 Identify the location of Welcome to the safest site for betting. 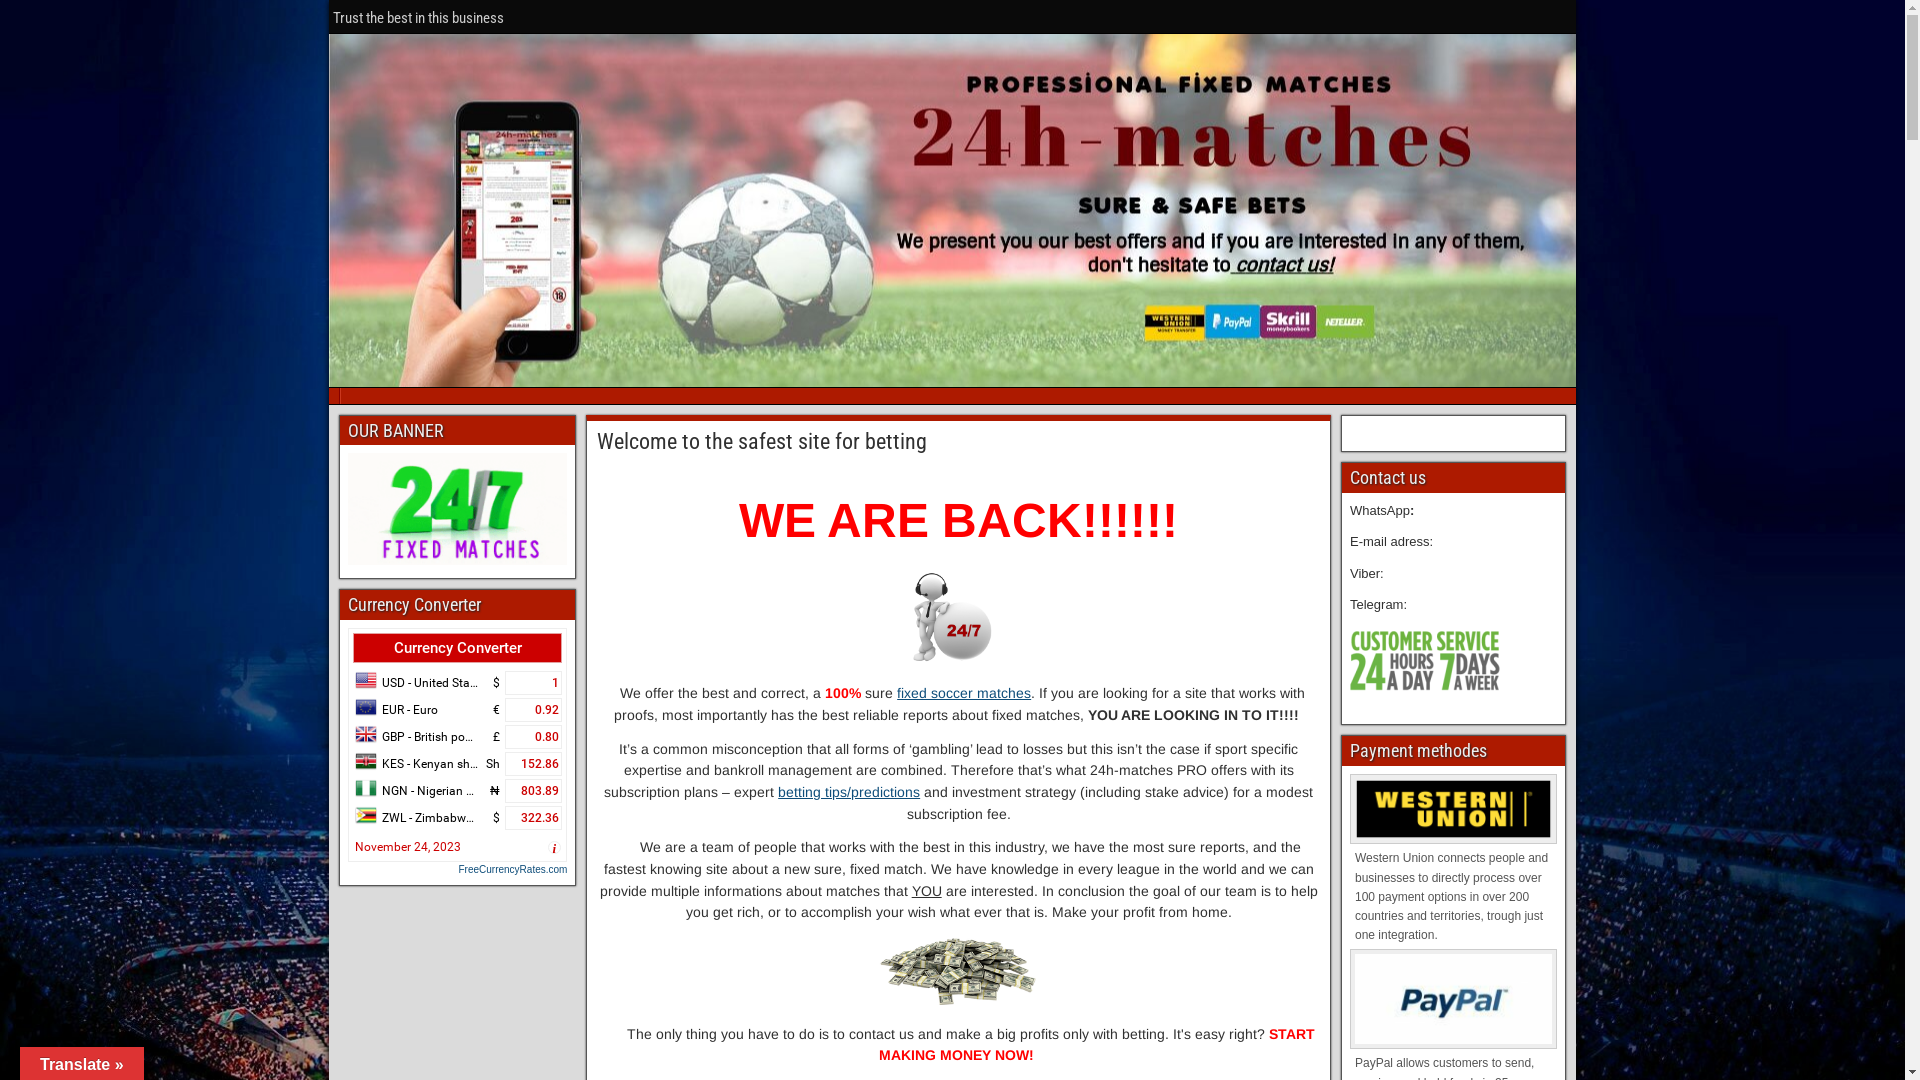
(762, 442).